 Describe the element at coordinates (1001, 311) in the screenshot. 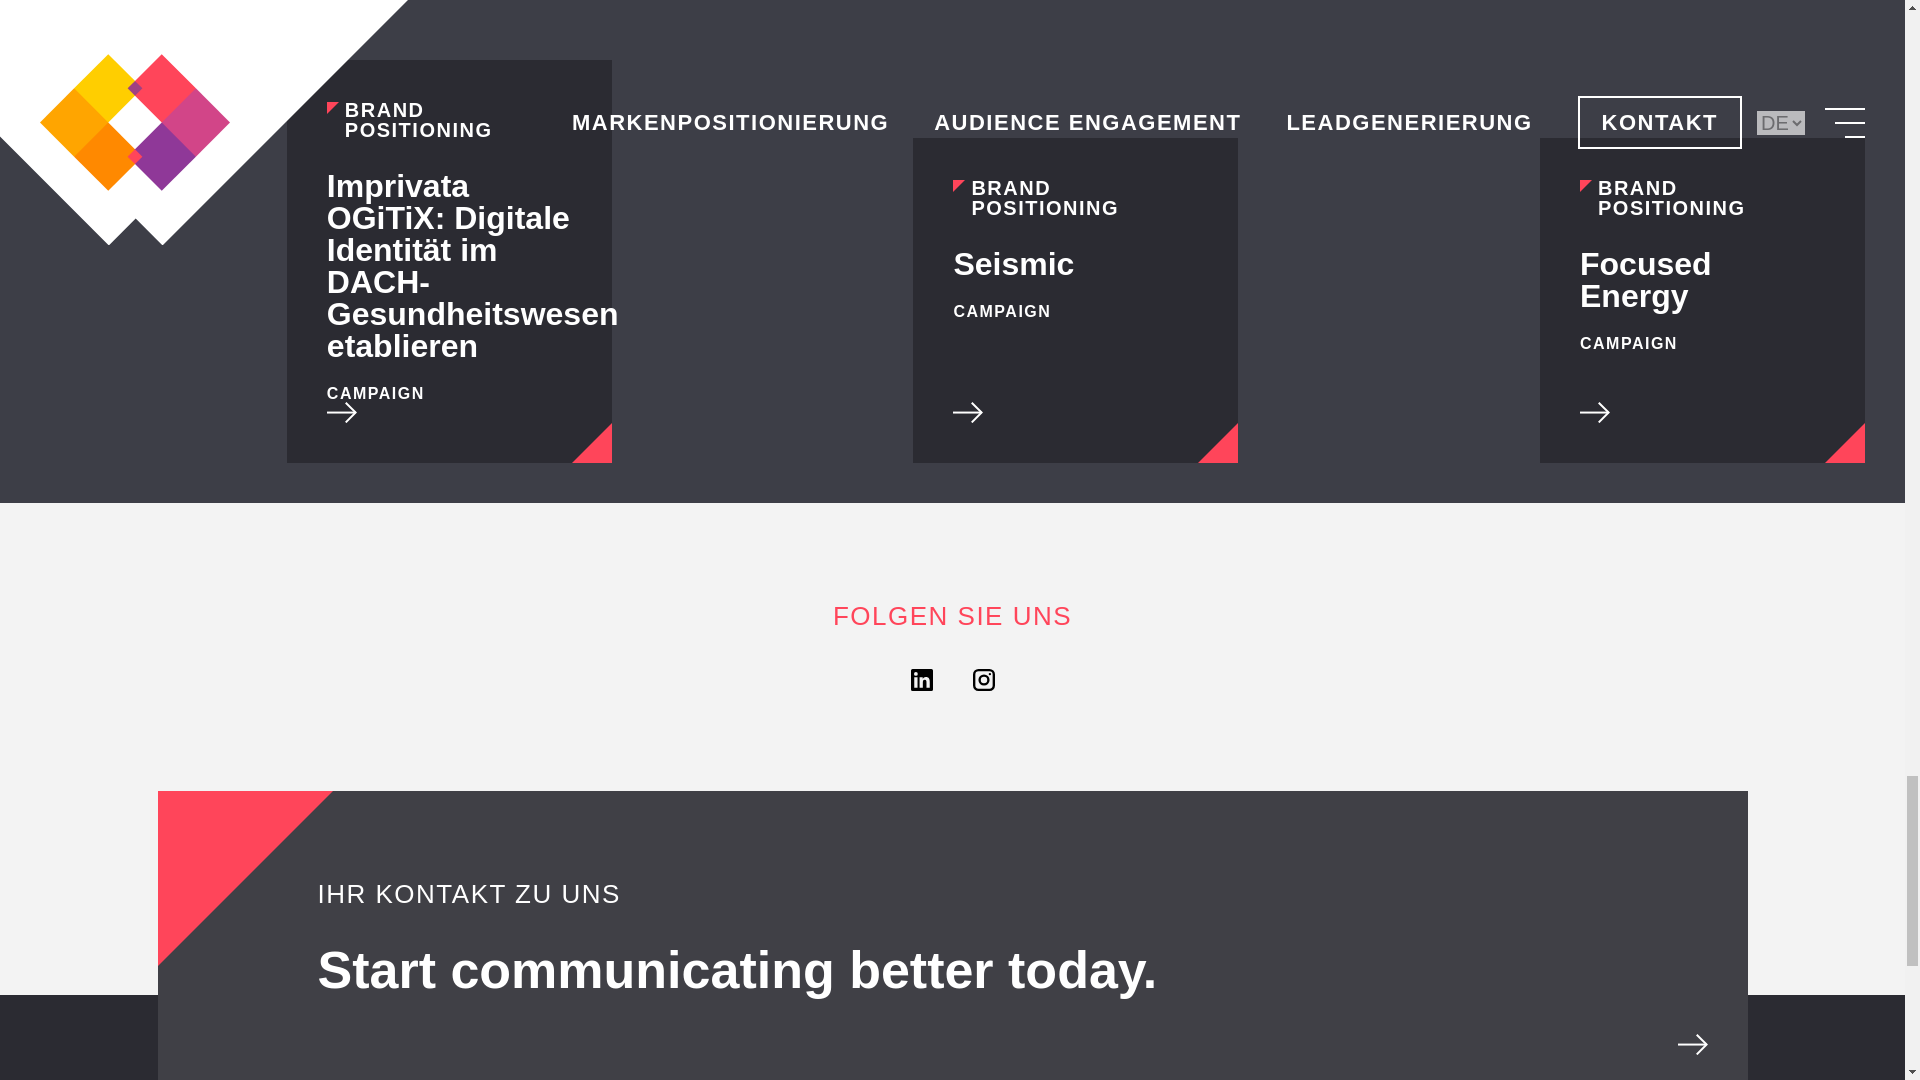

I see `CAMPAIGN` at that location.